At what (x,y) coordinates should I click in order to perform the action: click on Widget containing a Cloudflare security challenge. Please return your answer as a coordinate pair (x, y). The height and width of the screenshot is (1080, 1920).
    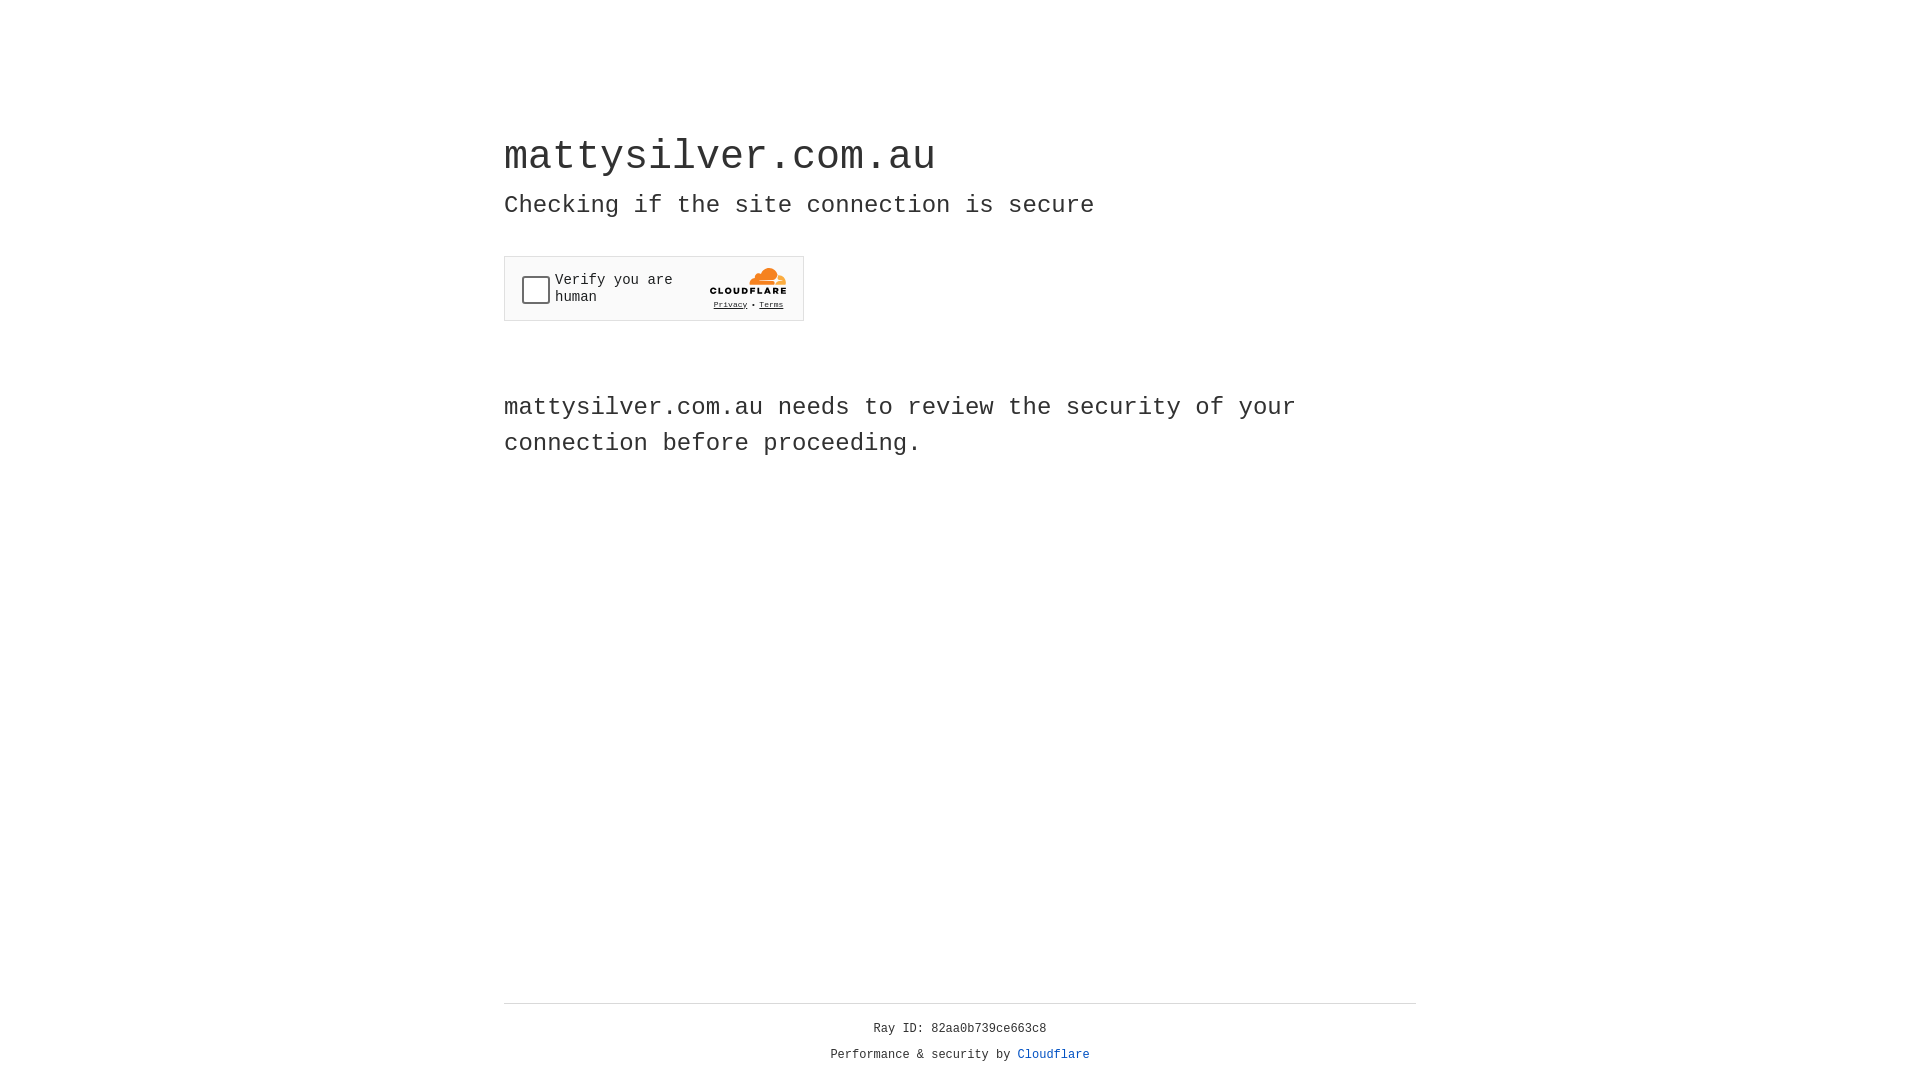
    Looking at the image, I should click on (654, 288).